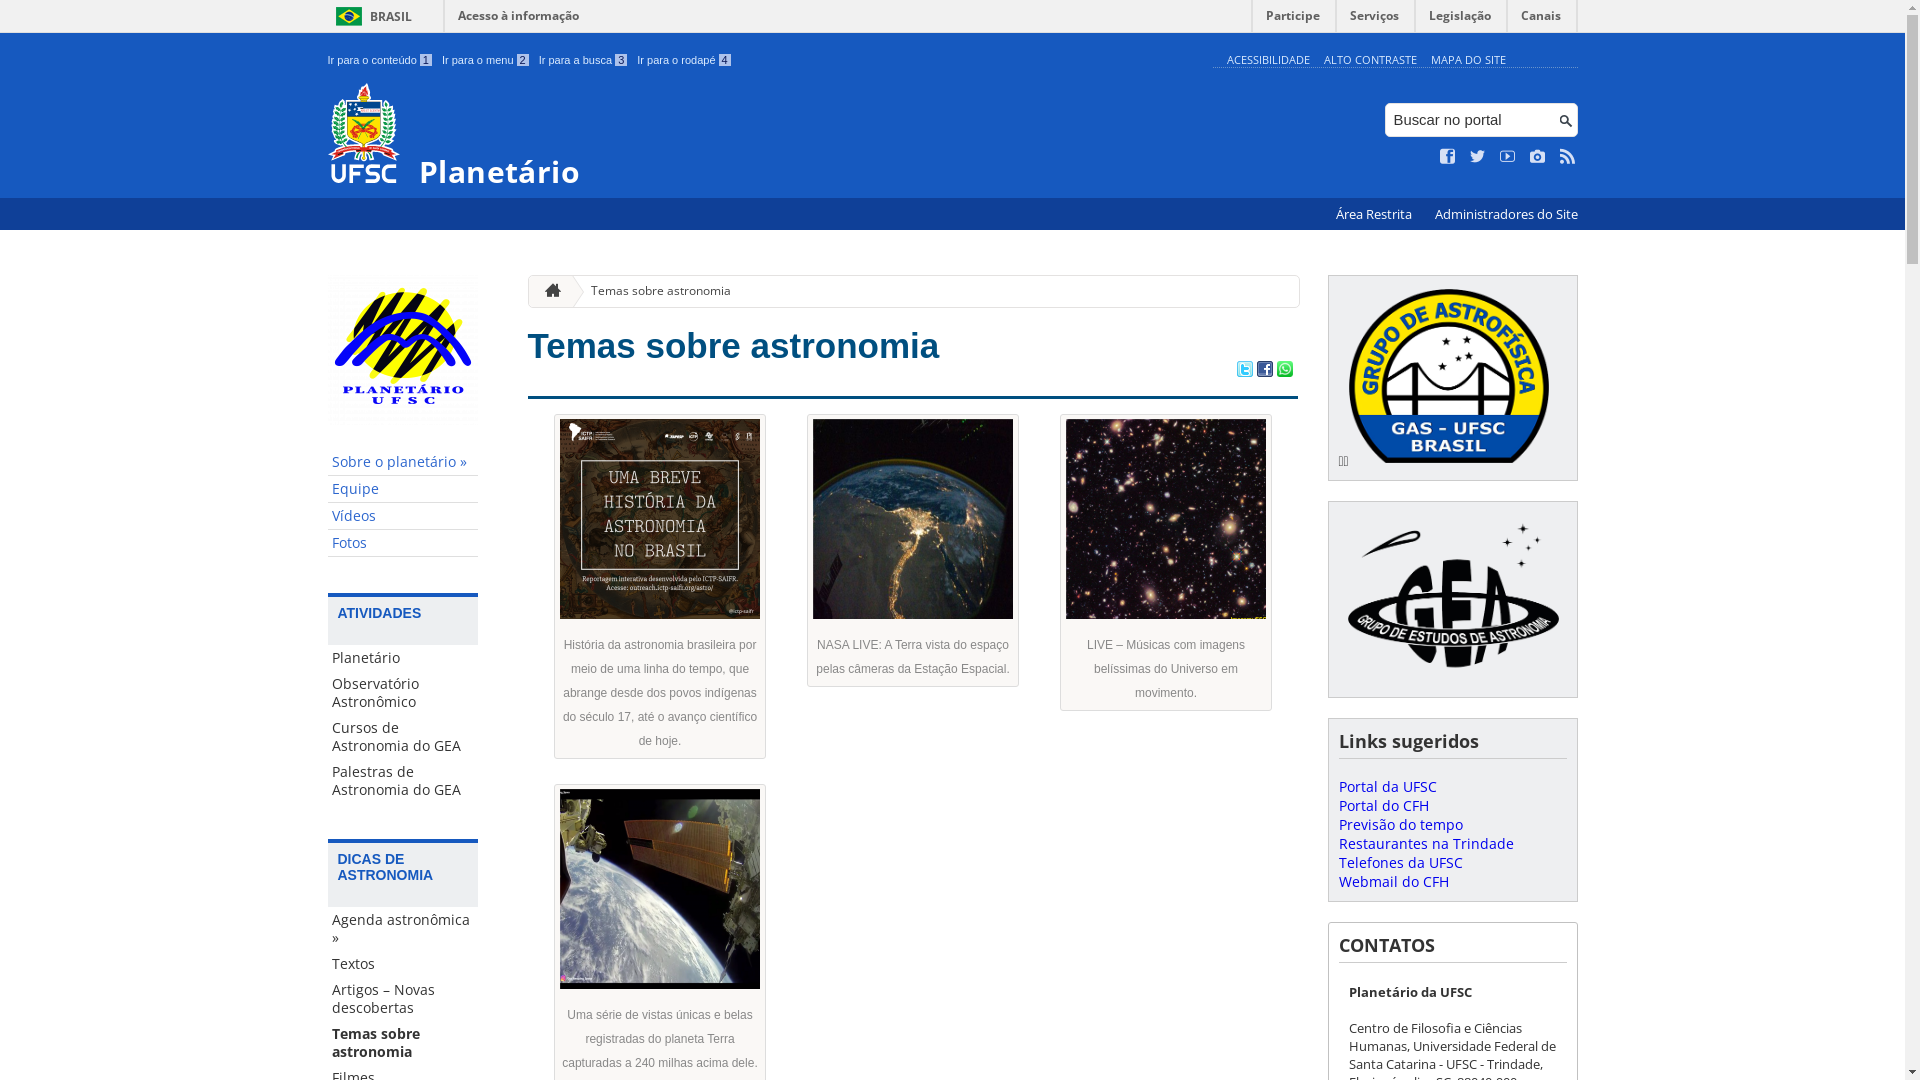 This screenshot has height=1080, width=1920. I want to click on Participe, so click(1293, 20).